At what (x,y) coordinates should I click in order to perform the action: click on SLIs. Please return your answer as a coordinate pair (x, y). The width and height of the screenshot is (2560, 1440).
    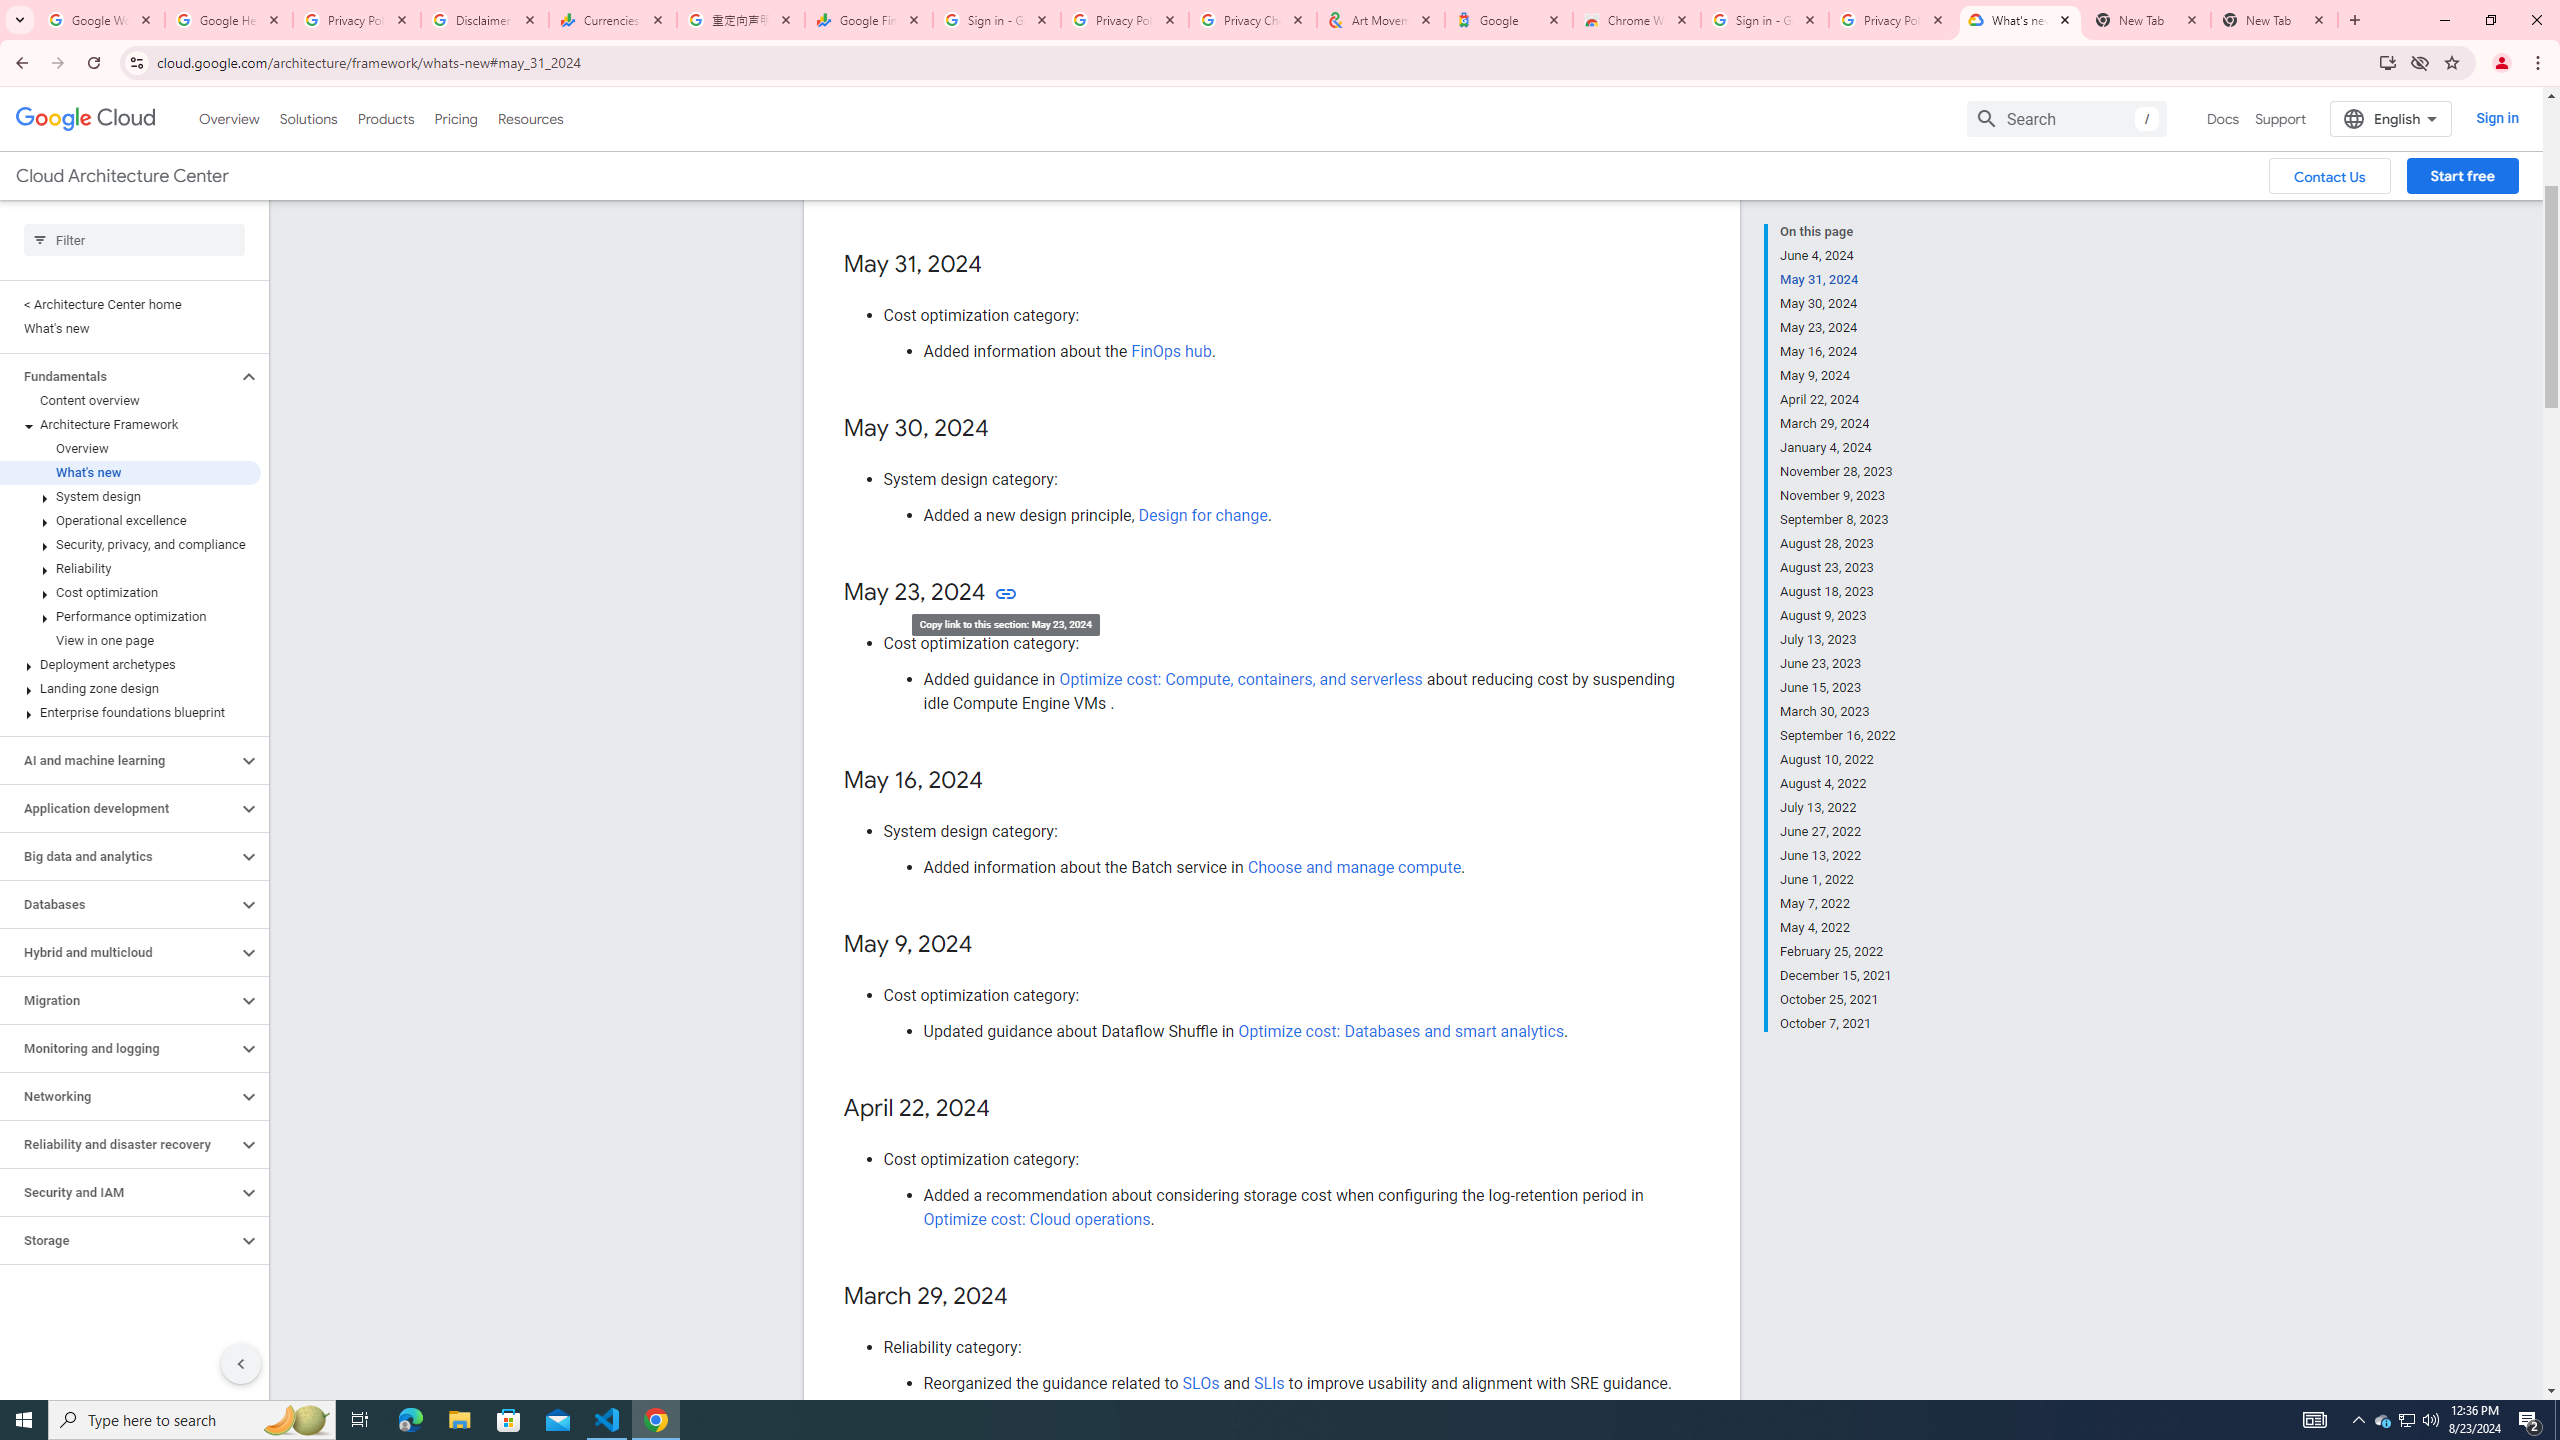
    Looking at the image, I should click on (1268, 1382).